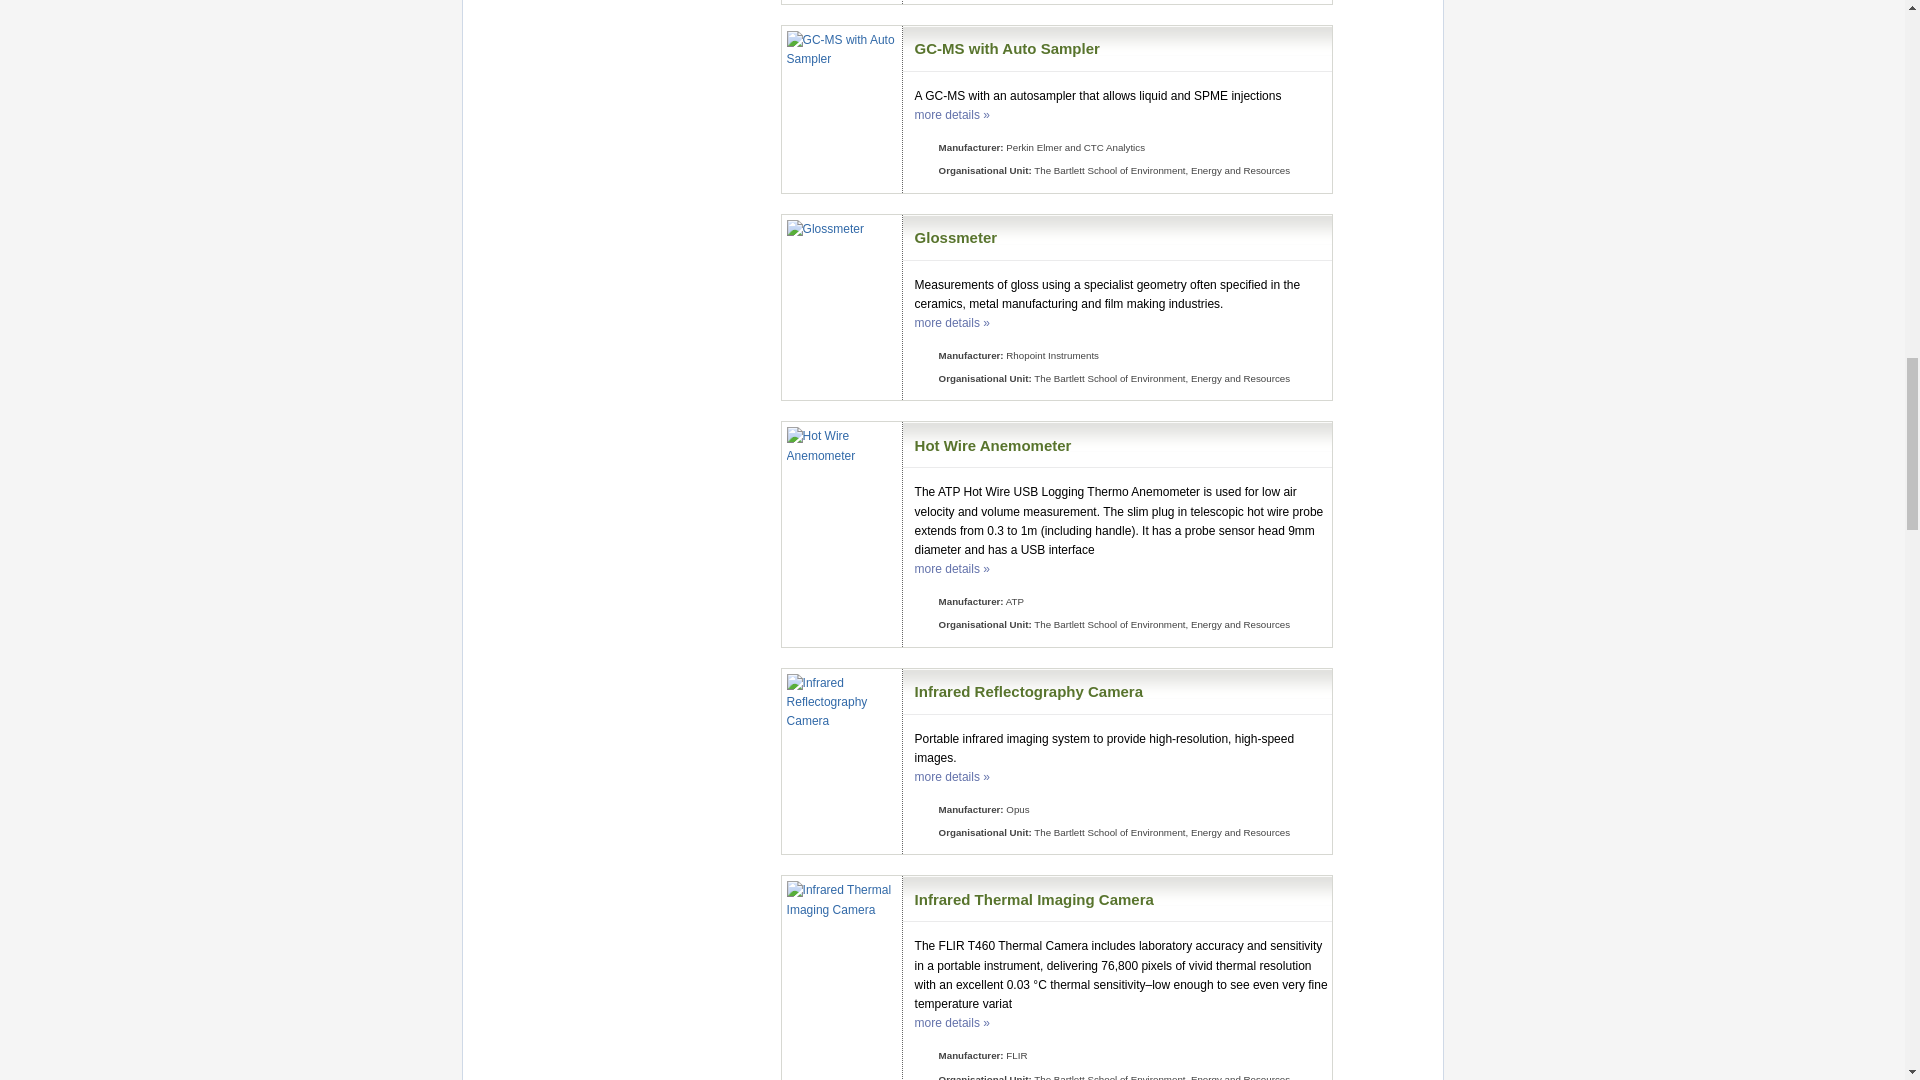 The width and height of the screenshot is (1920, 1080). Describe the element at coordinates (993, 445) in the screenshot. I see `Hot Wire Anemometer` at that location.